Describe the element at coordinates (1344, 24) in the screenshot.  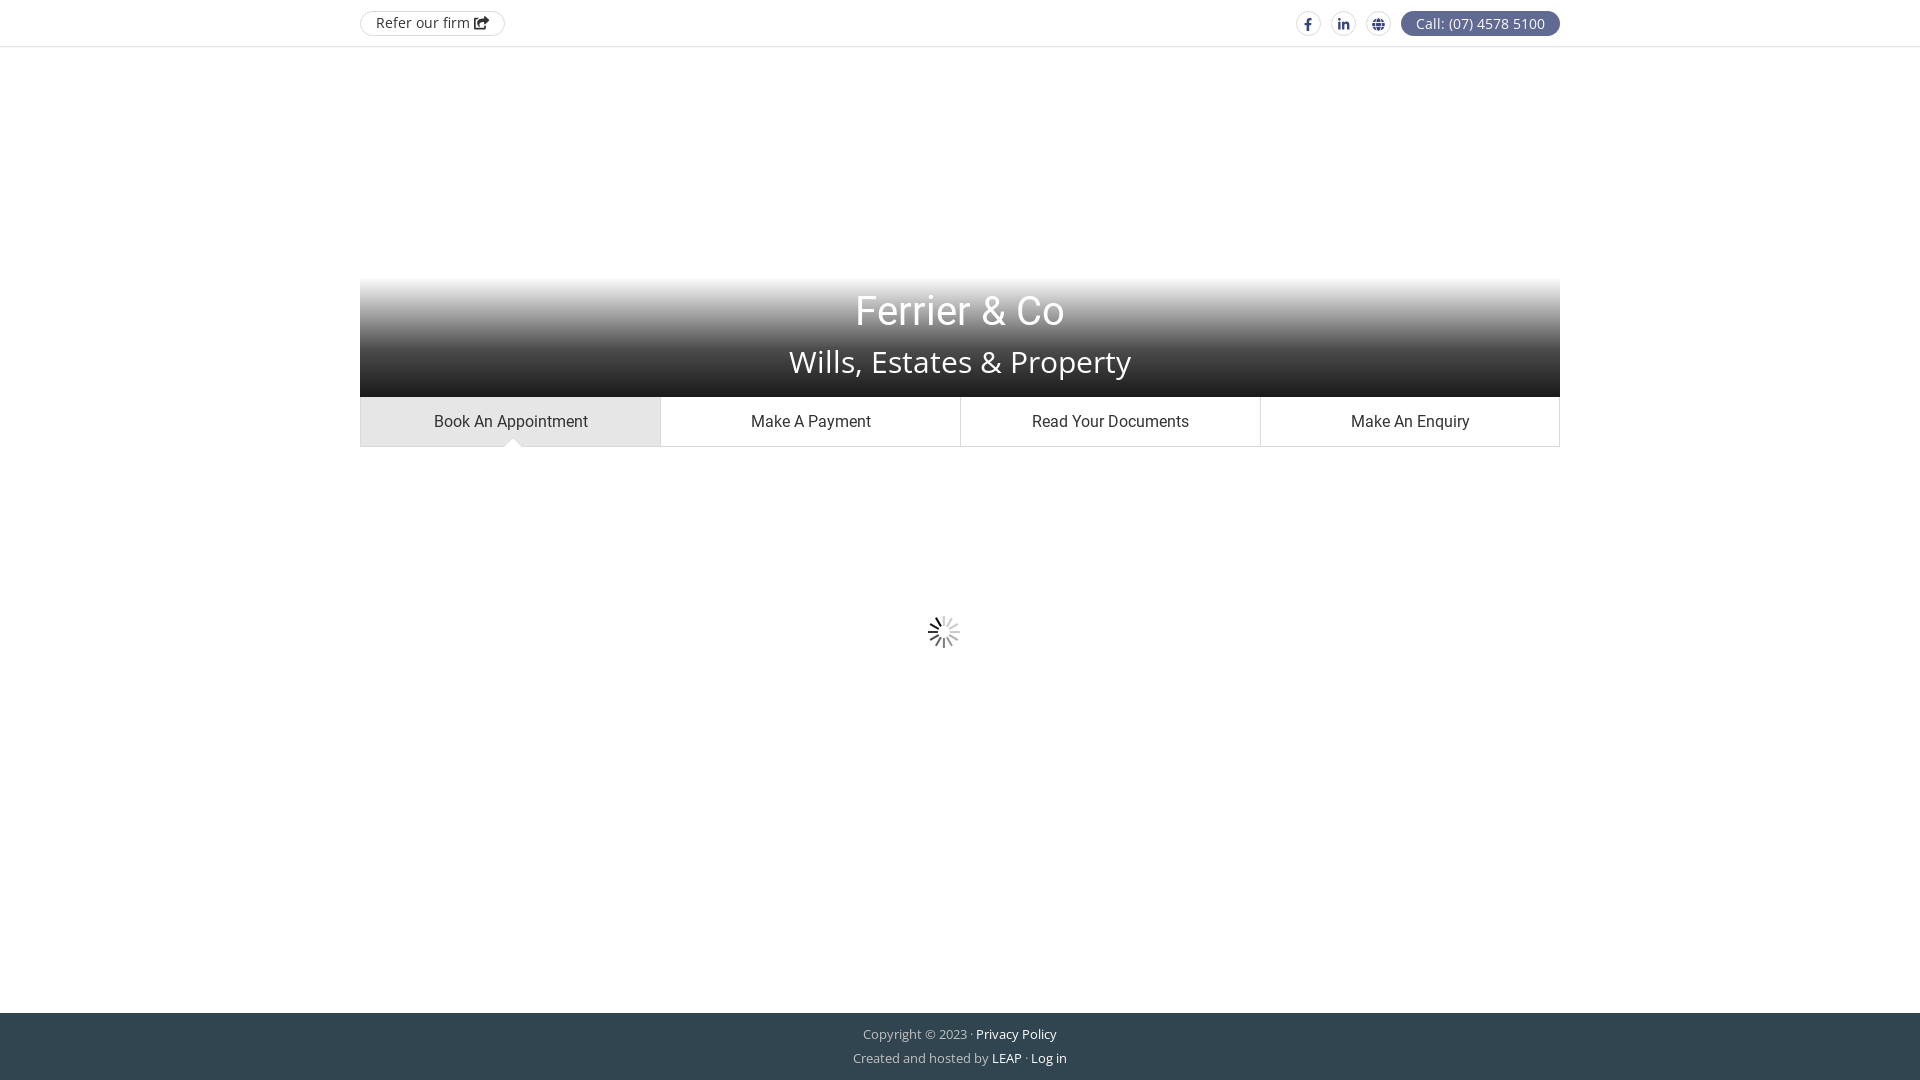
I see `Linkedin` at that location.